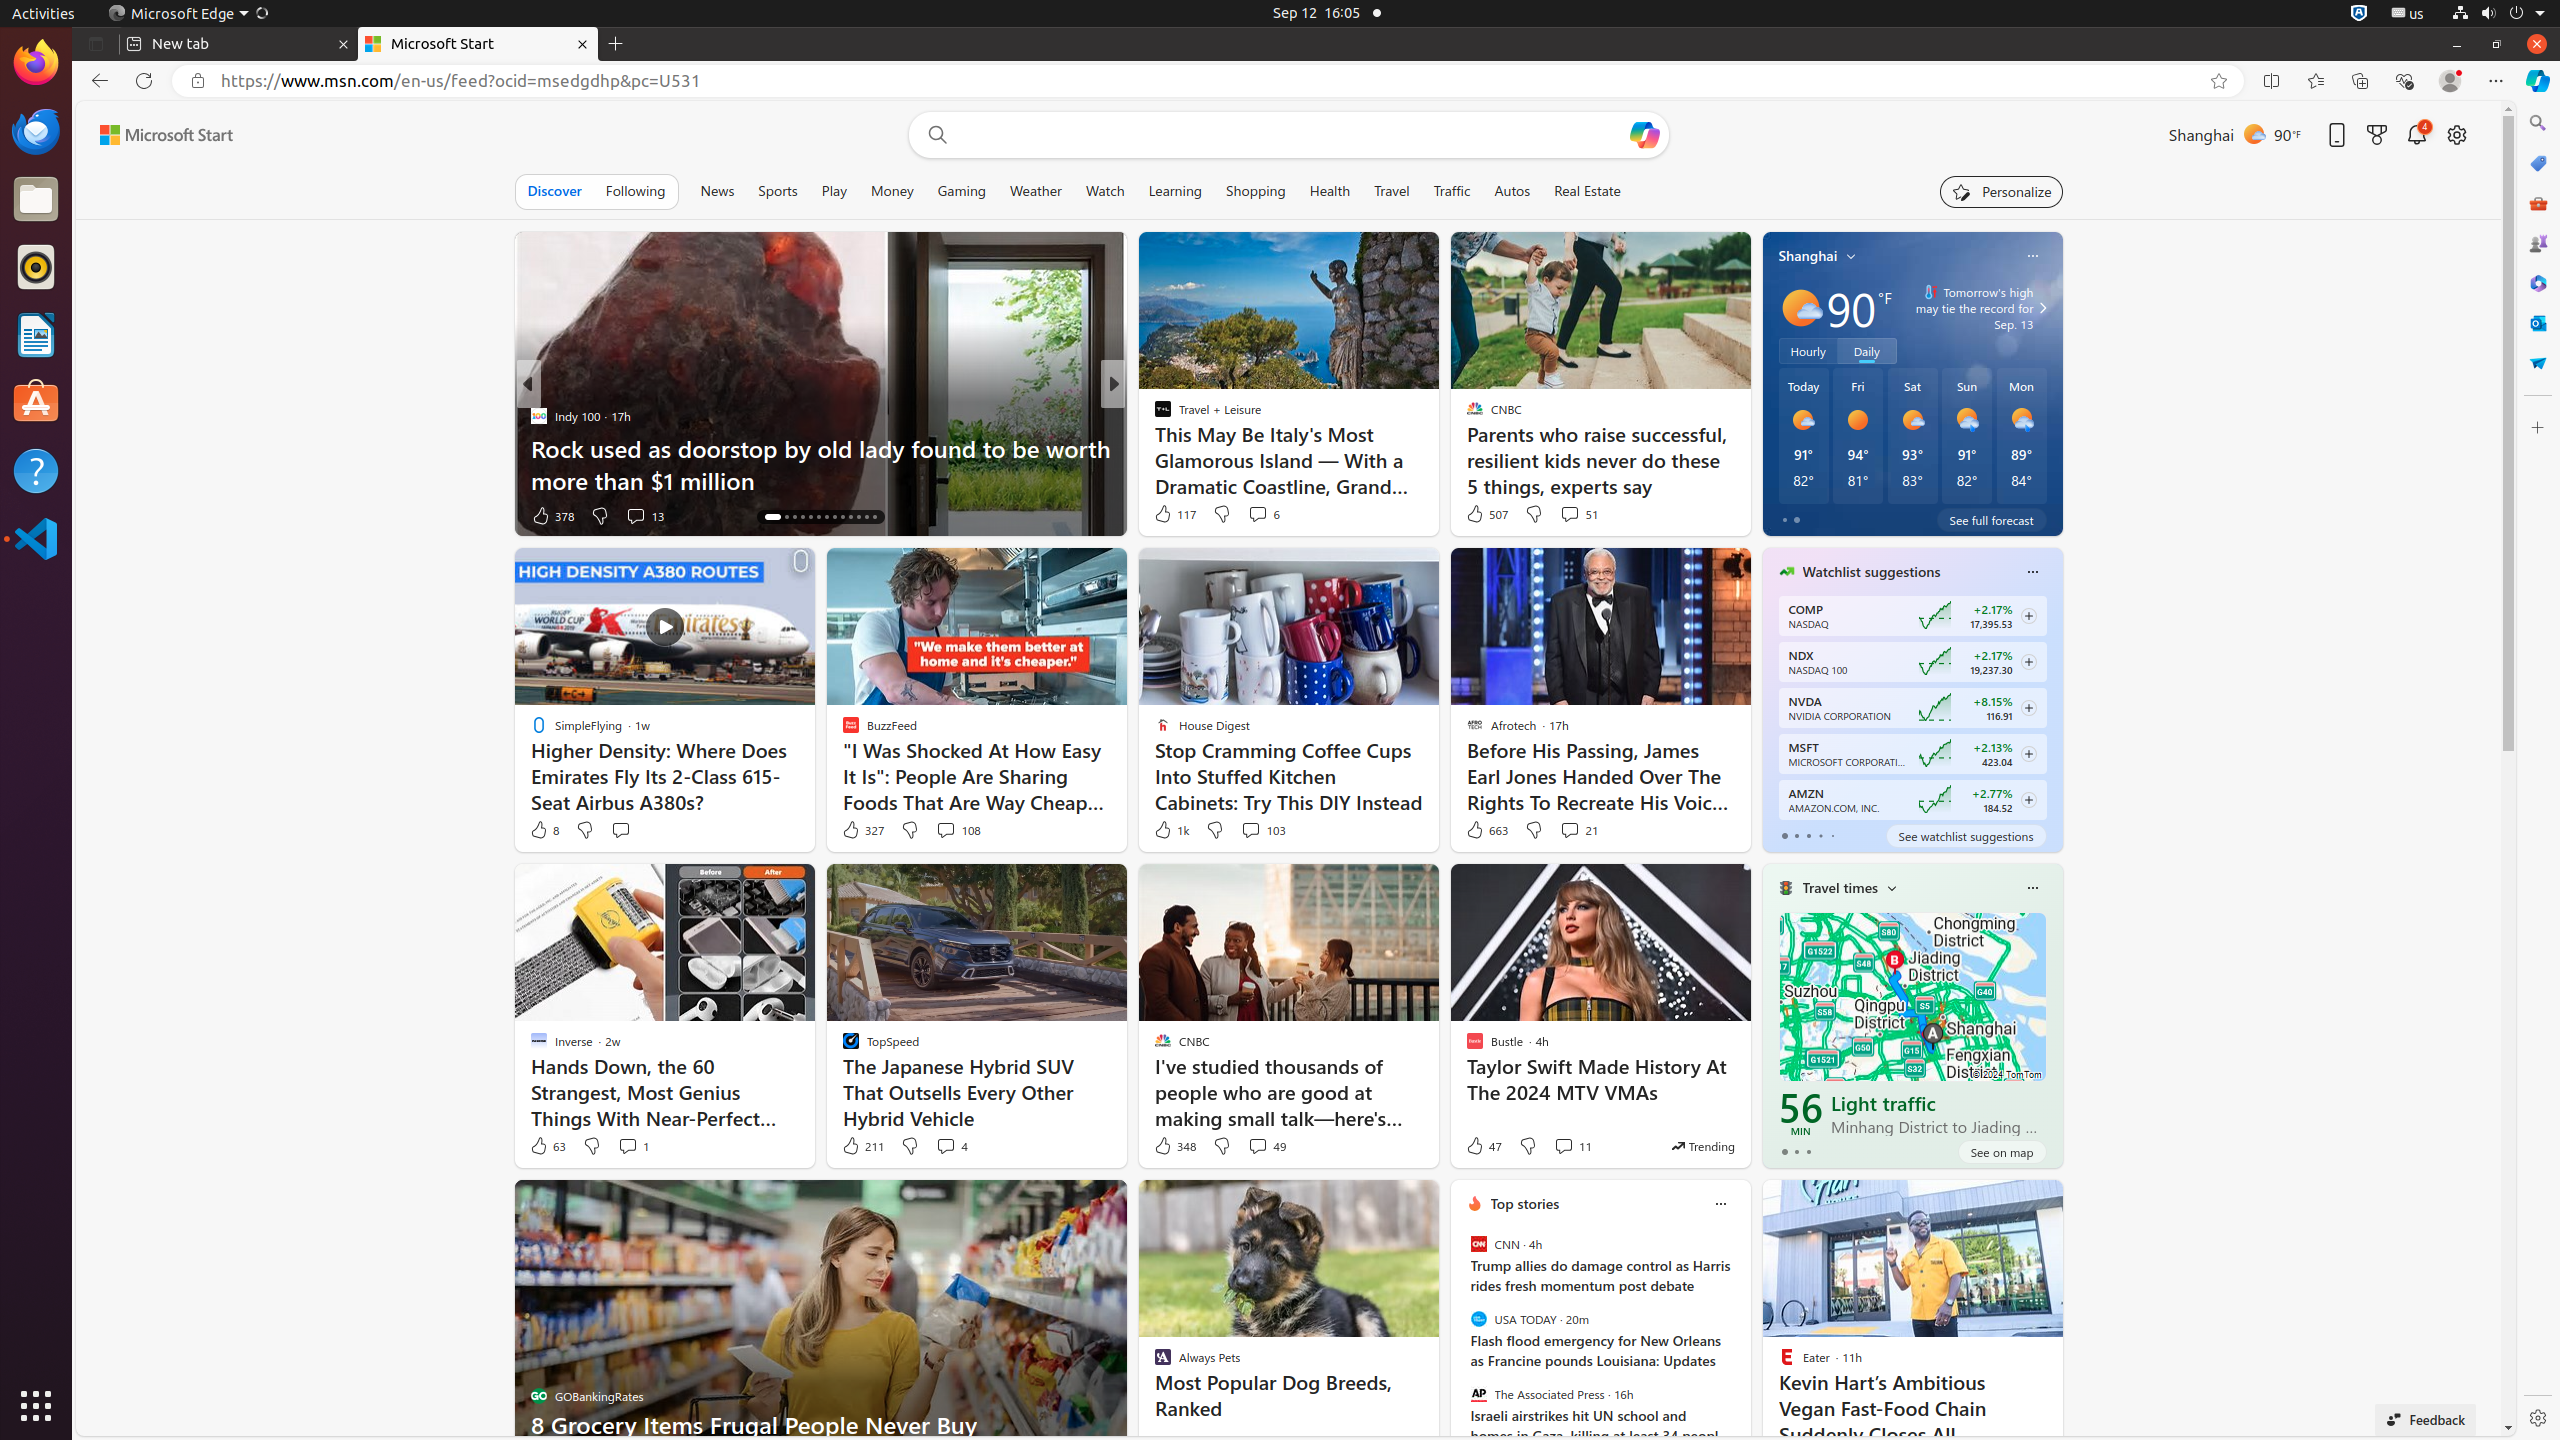  What do you see at coordinates (2219, 81) in the screenshot?
I see `Add this page to favorites (Ctrl+D)` at bounding box center [2219, 81].